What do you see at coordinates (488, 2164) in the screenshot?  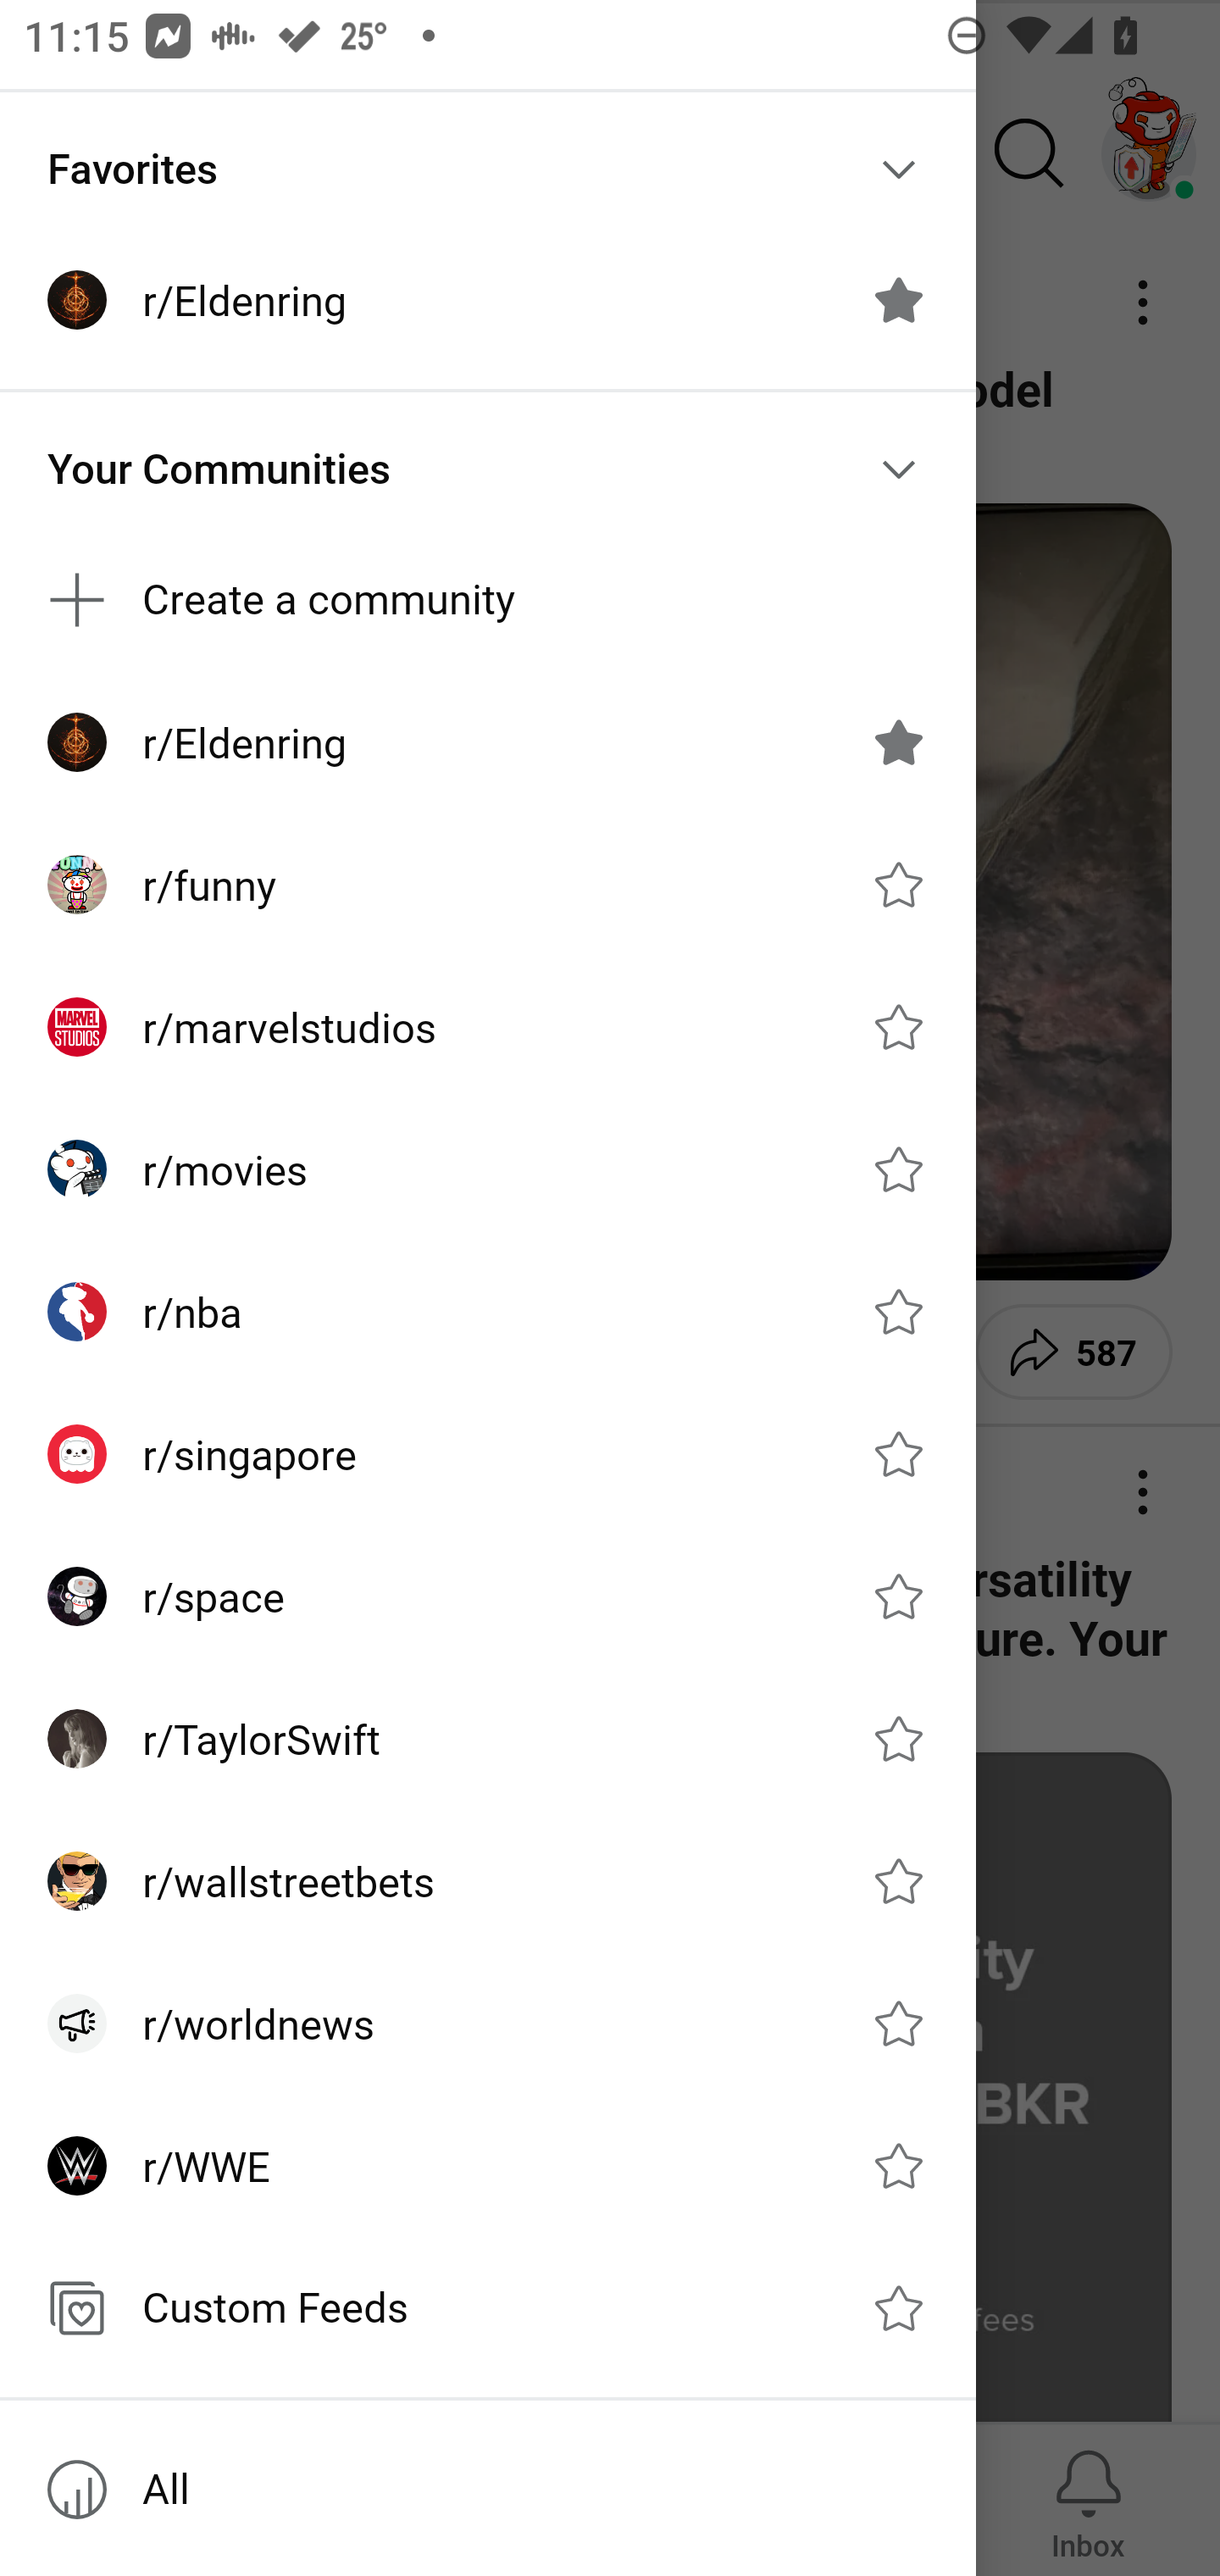 I see `r/WWE Favorite r/WWE` at bounding box center [488, 2164].